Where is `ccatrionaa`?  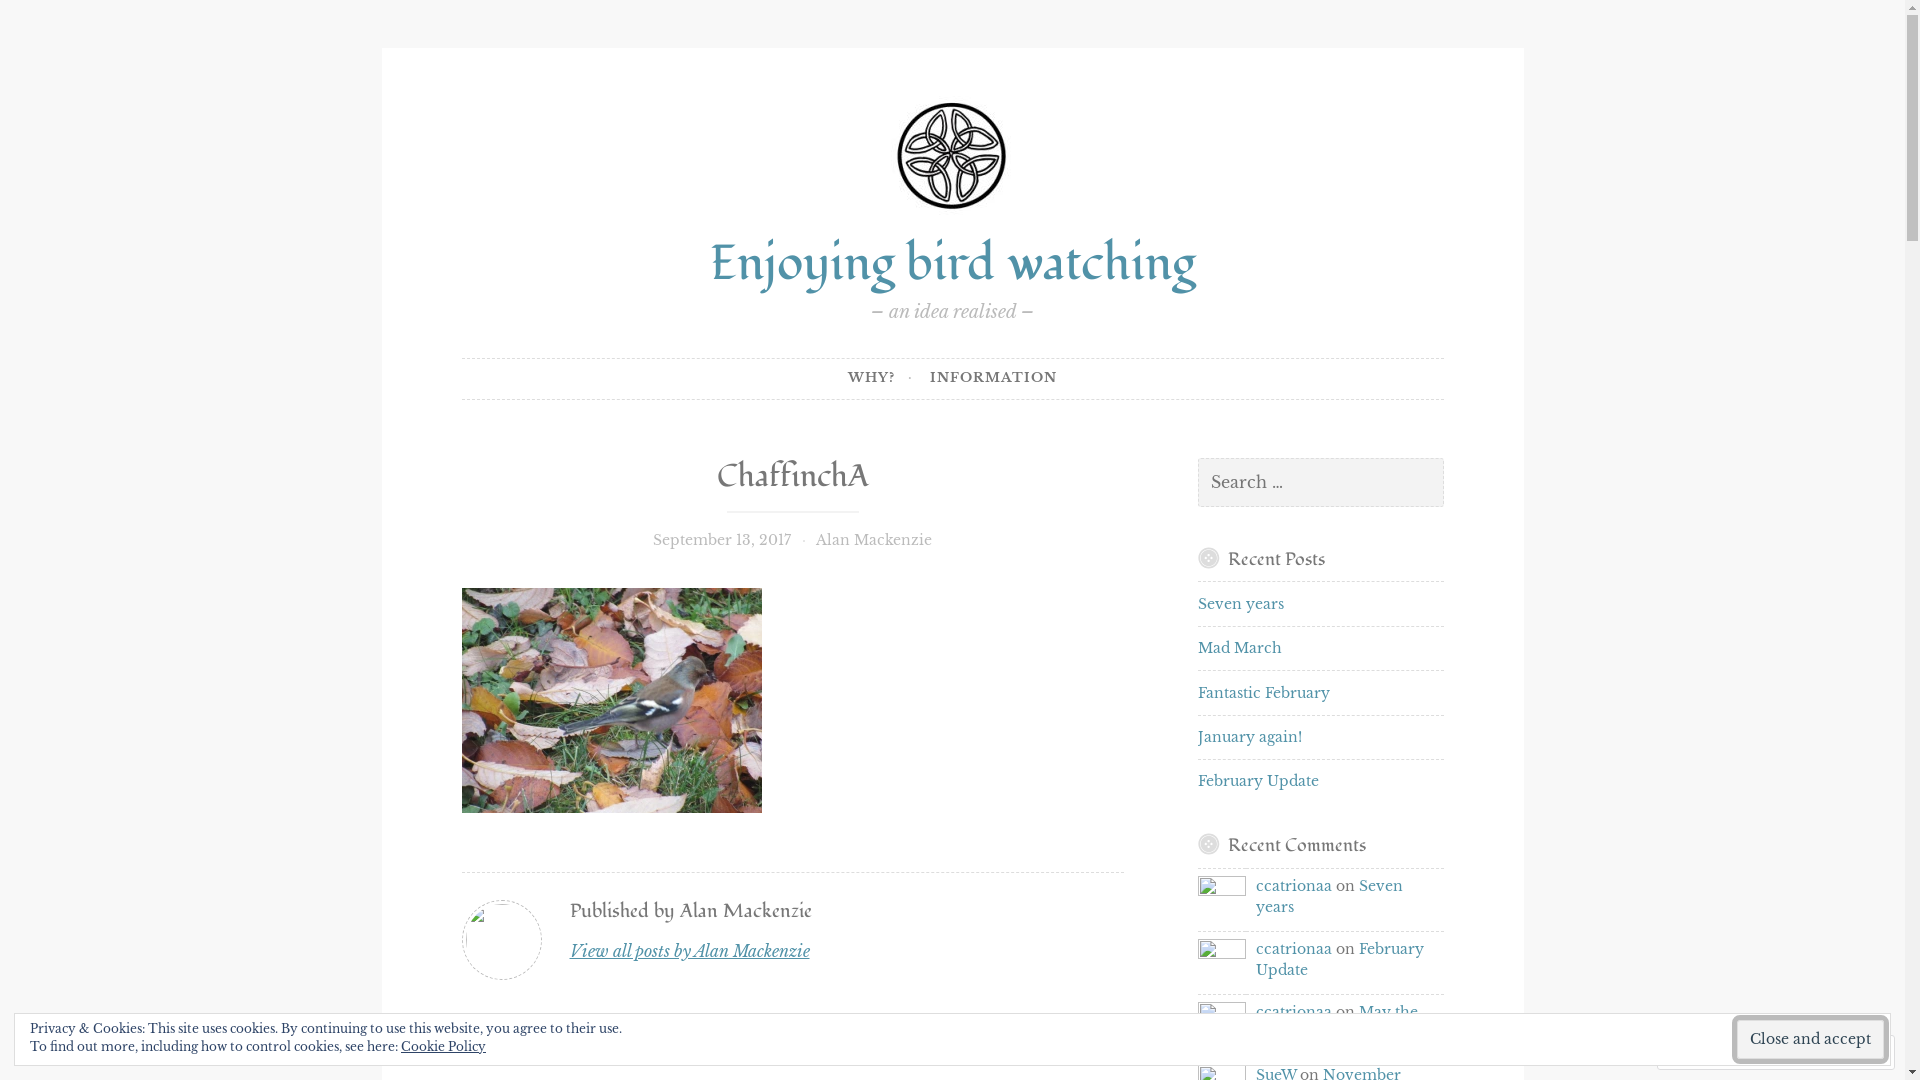 ccatrionaa is located at coordinates (1294, 1012).